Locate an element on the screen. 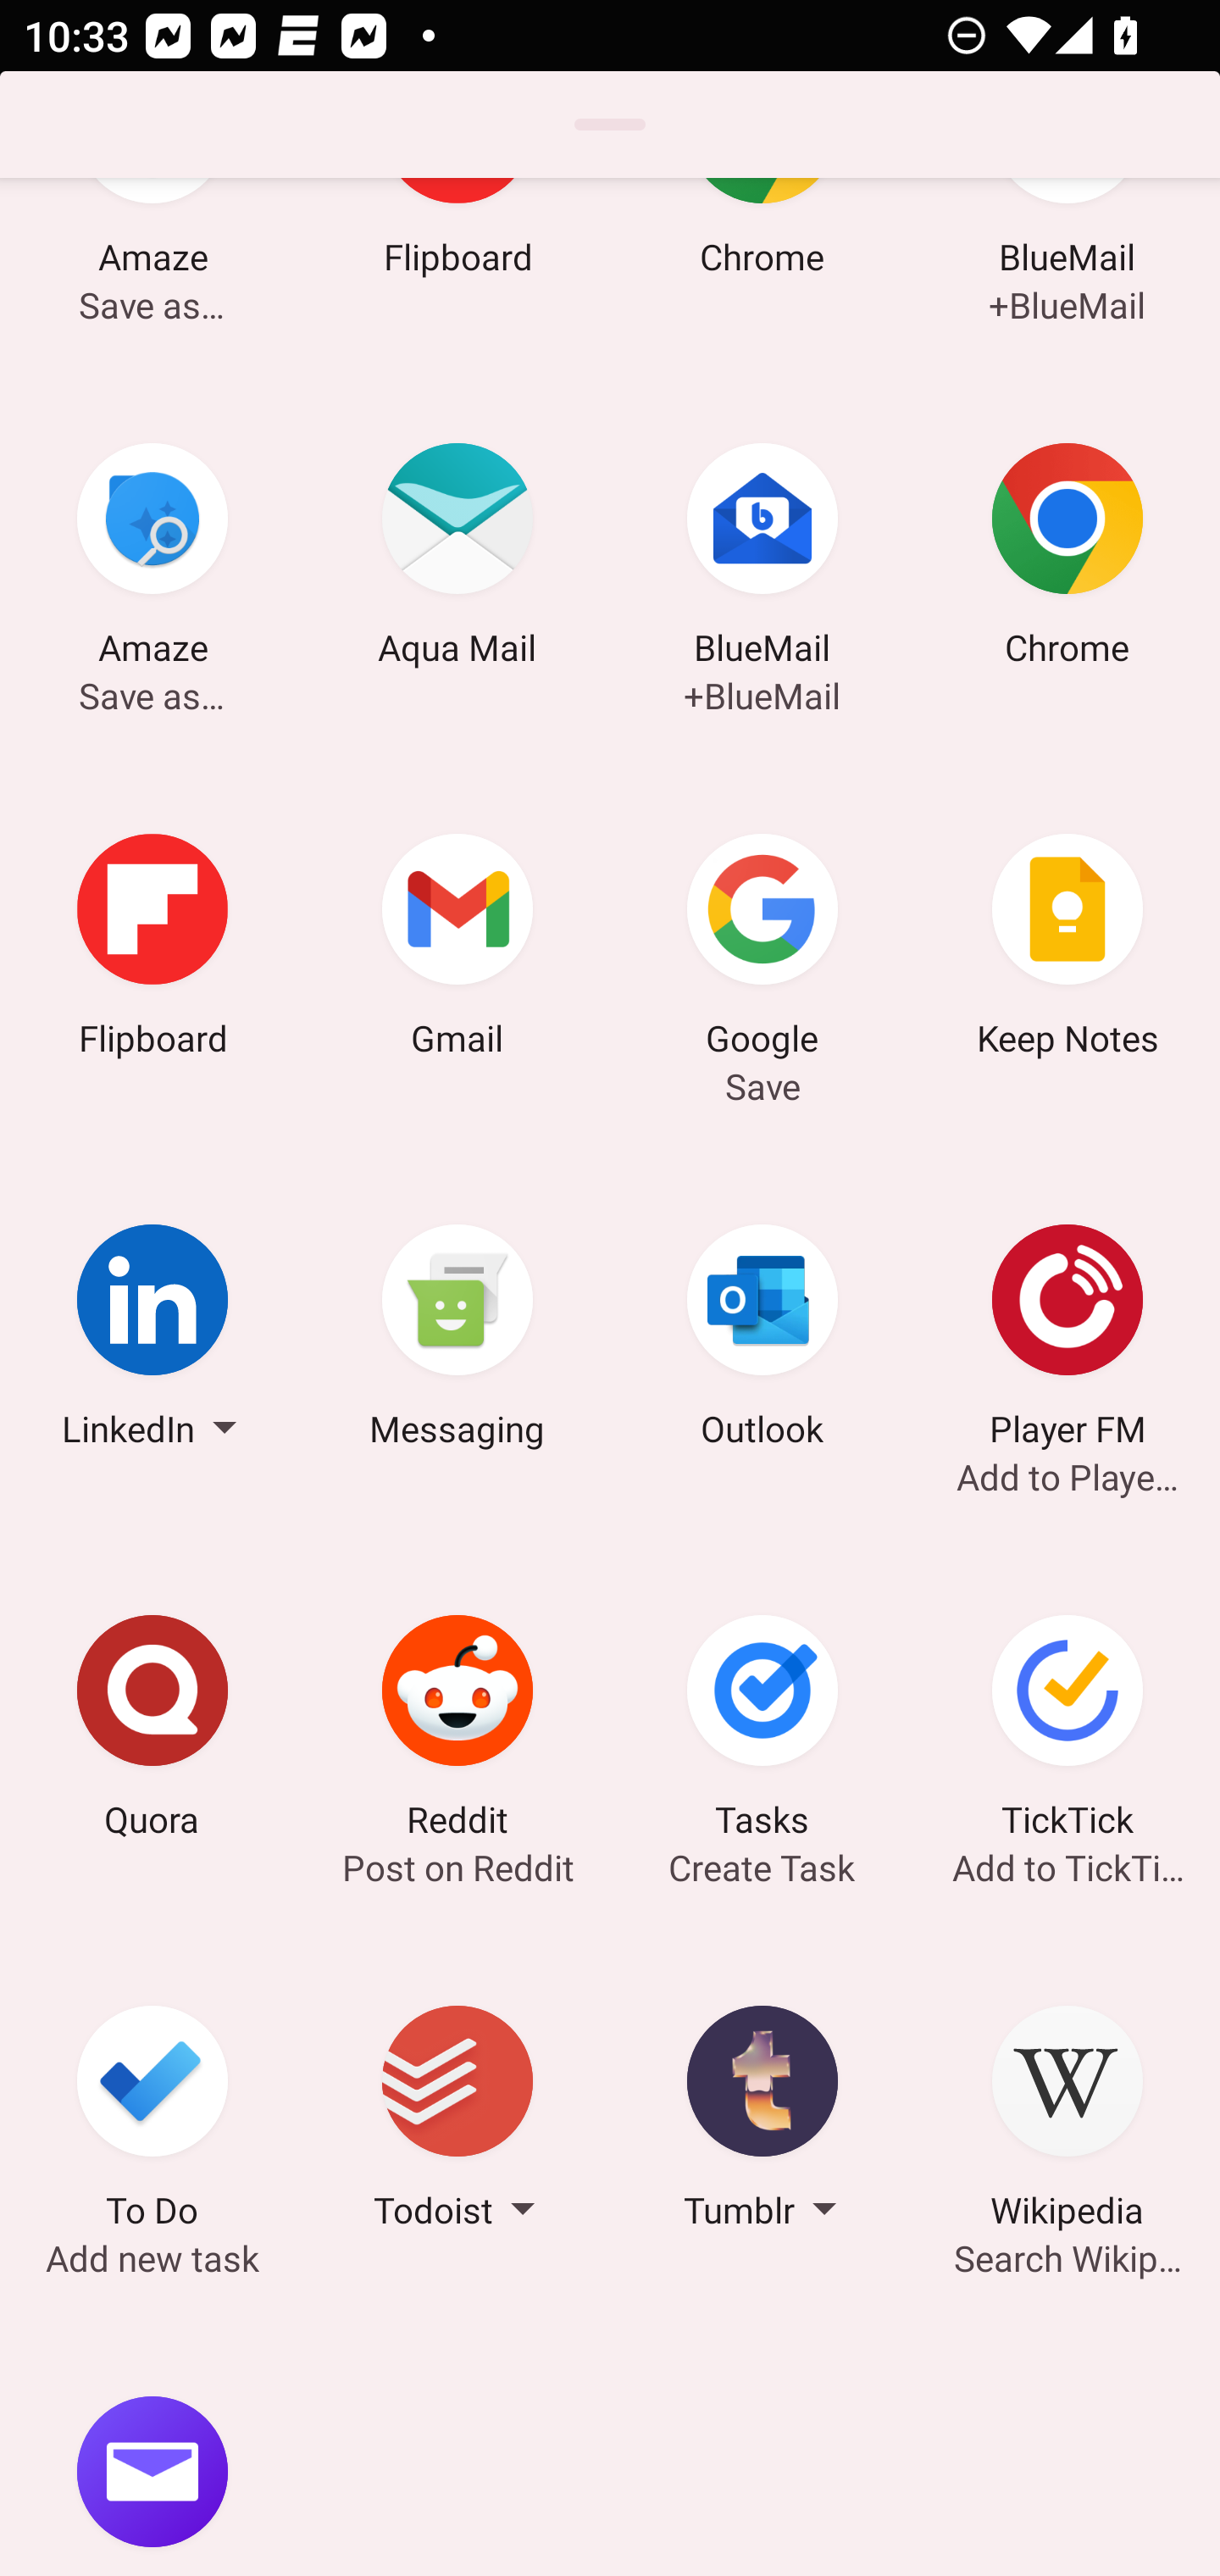  Messaging is located at coordinates (457, 1341).